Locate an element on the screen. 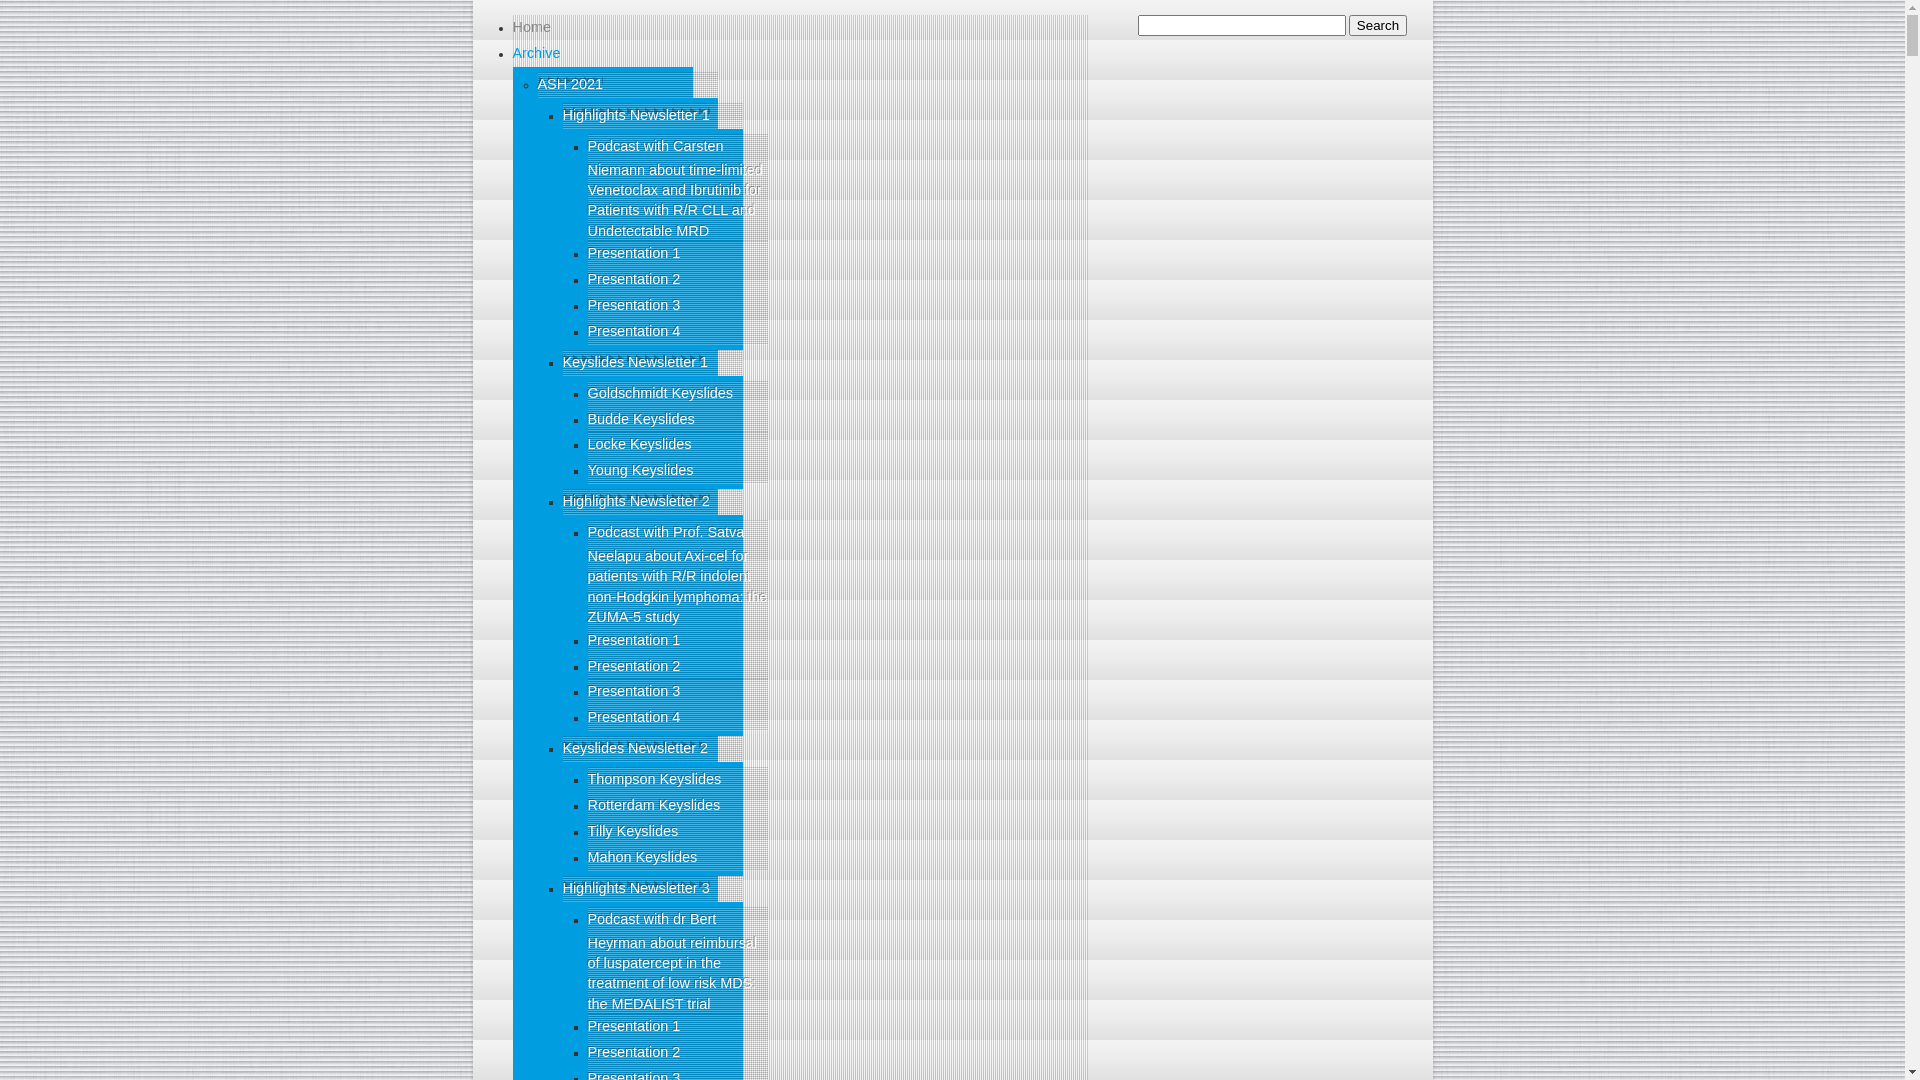 The width and height of the screenshot is (1920, 1080). Rotterdam Keyslides is located at coordinates (654, 805).